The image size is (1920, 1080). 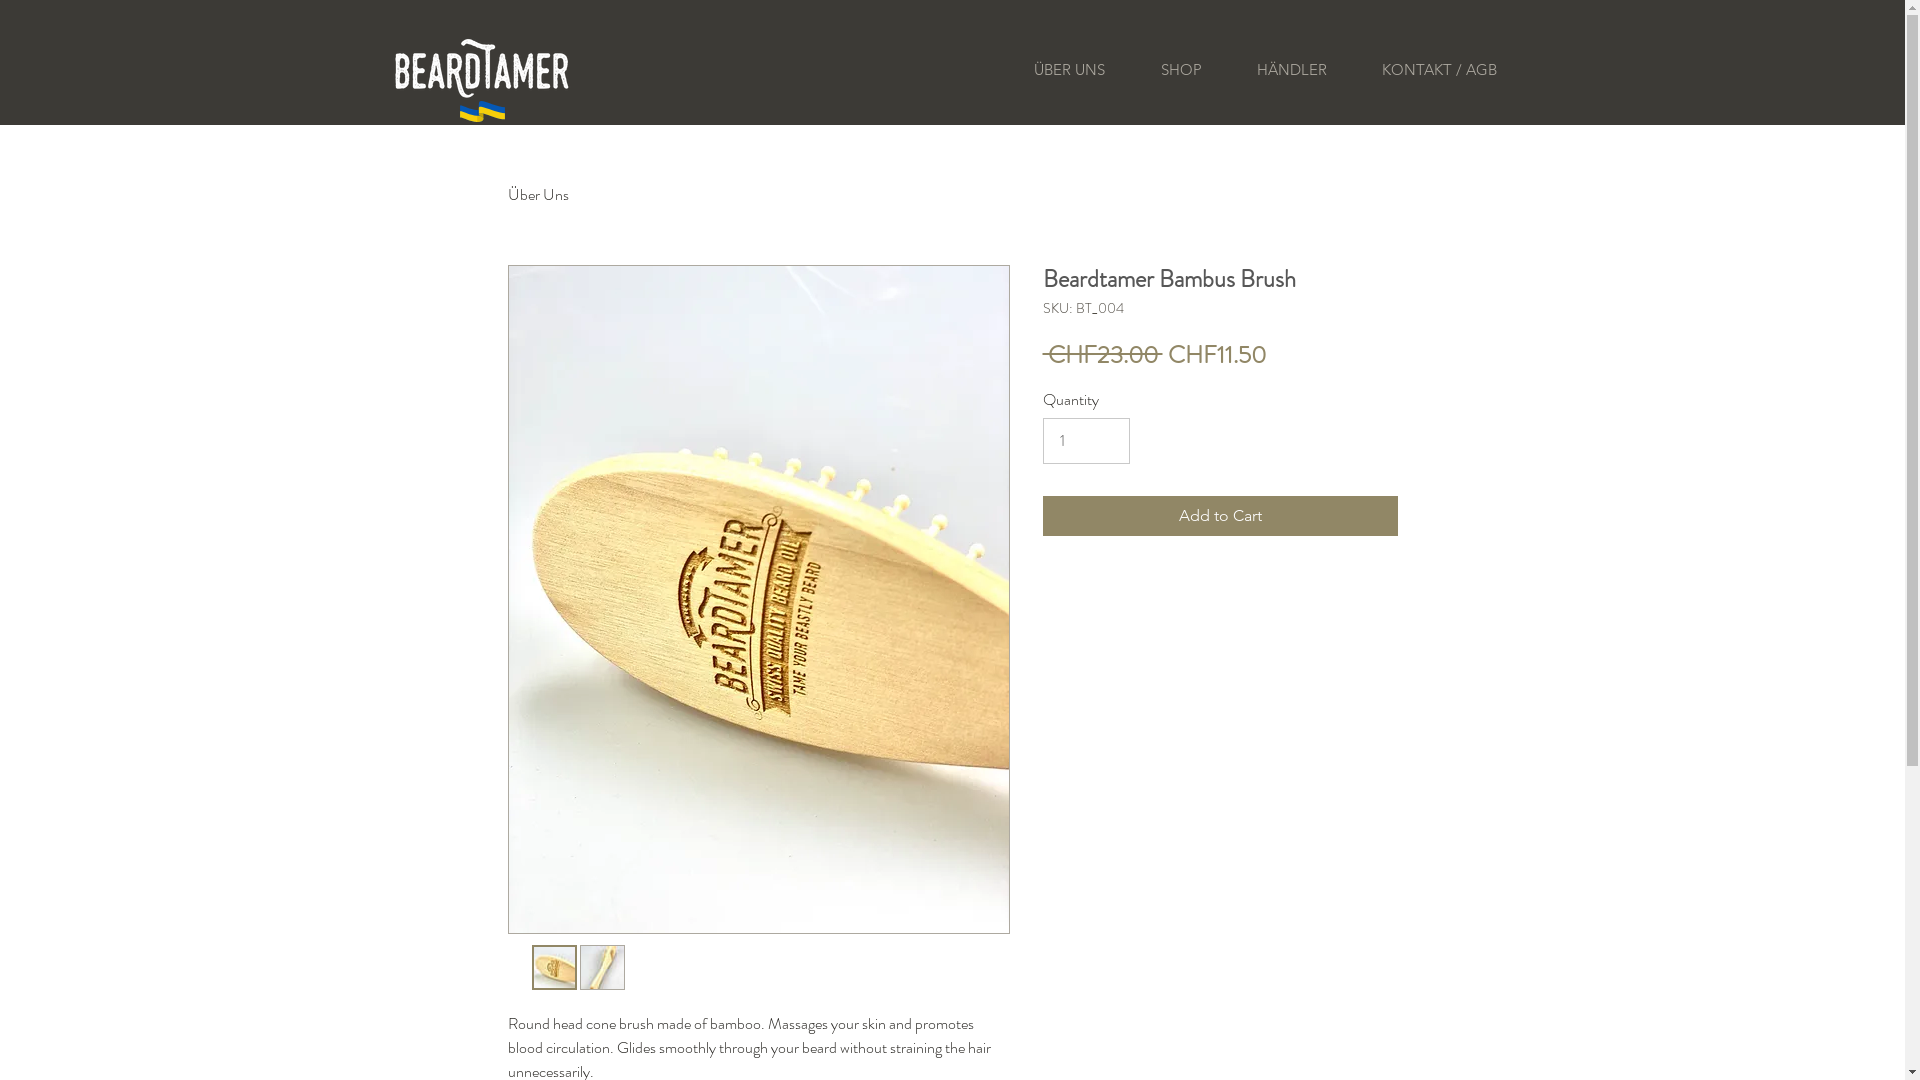 What do you see at coordinates (1180, 70) in the screenshot?
I see `SHOP` at bounding box center [1180, 70].